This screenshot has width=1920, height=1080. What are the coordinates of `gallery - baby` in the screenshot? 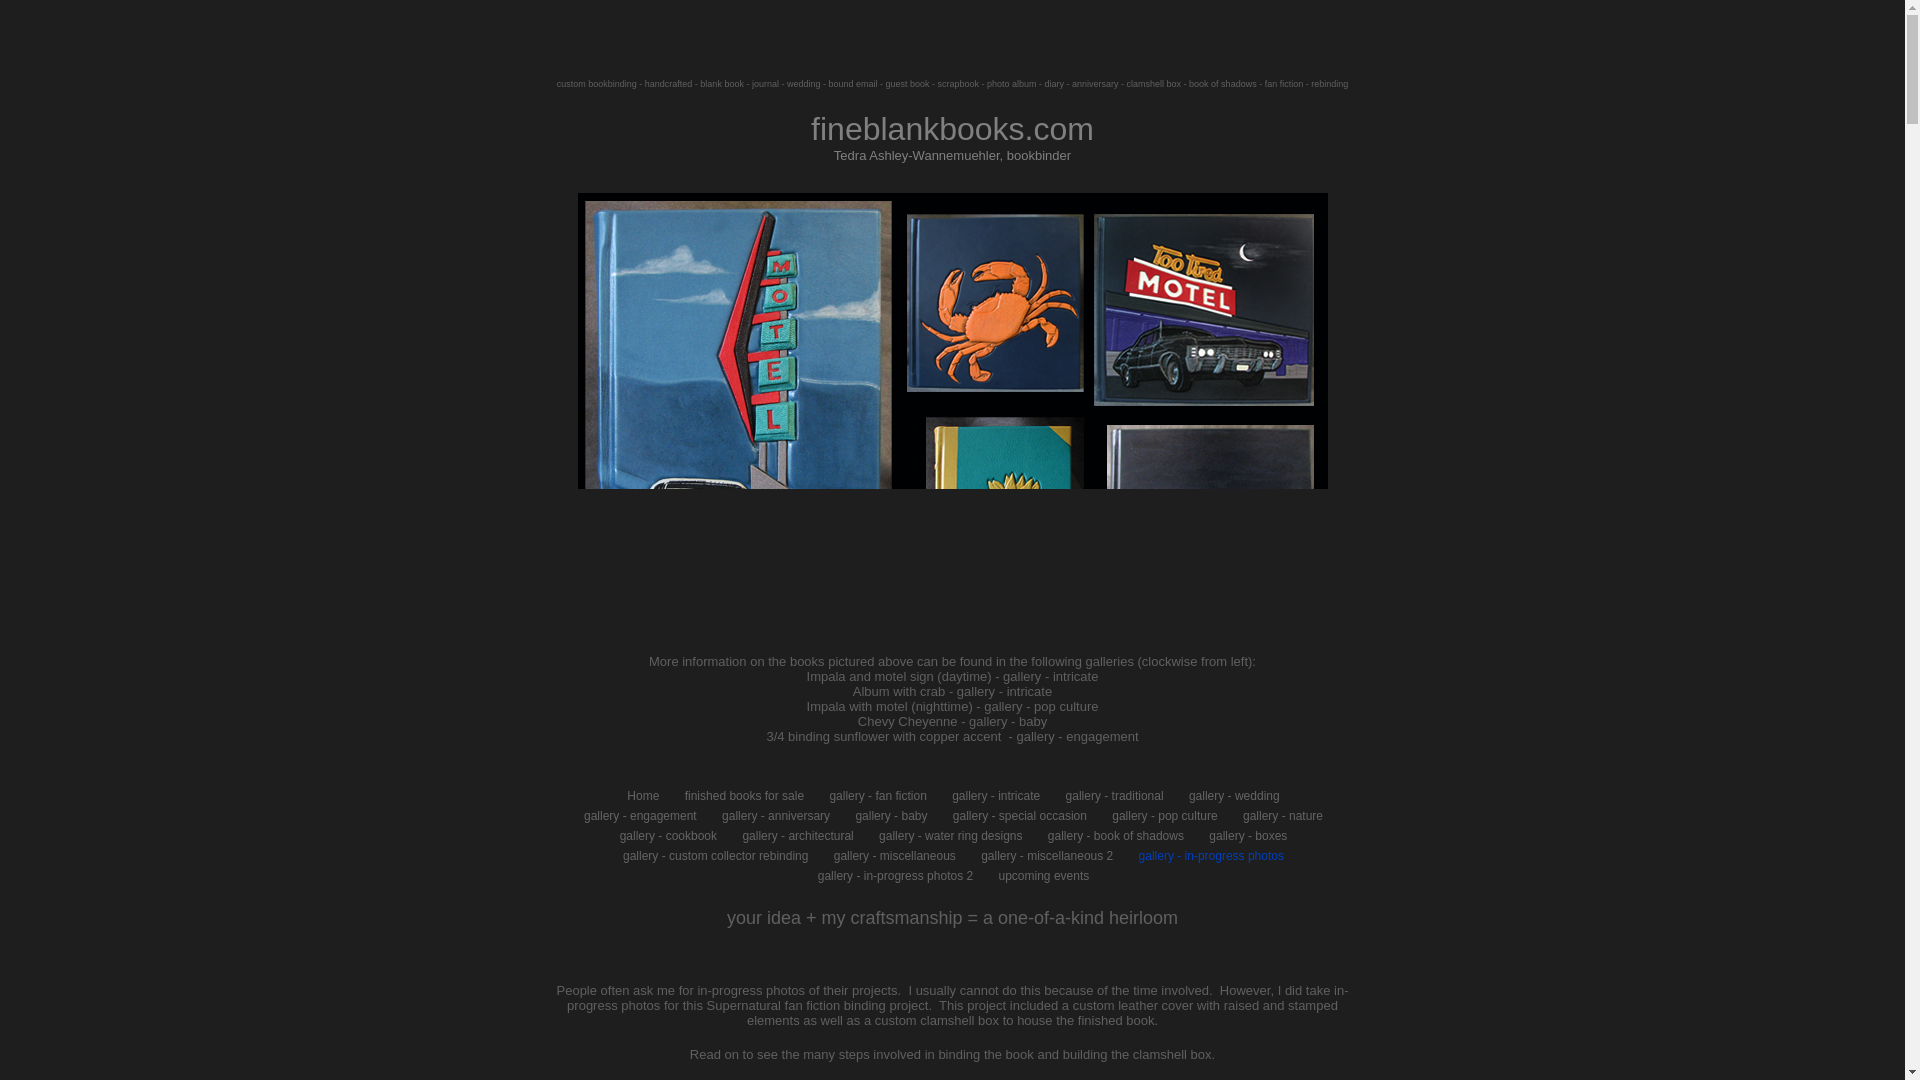 It's located at (890, 816).